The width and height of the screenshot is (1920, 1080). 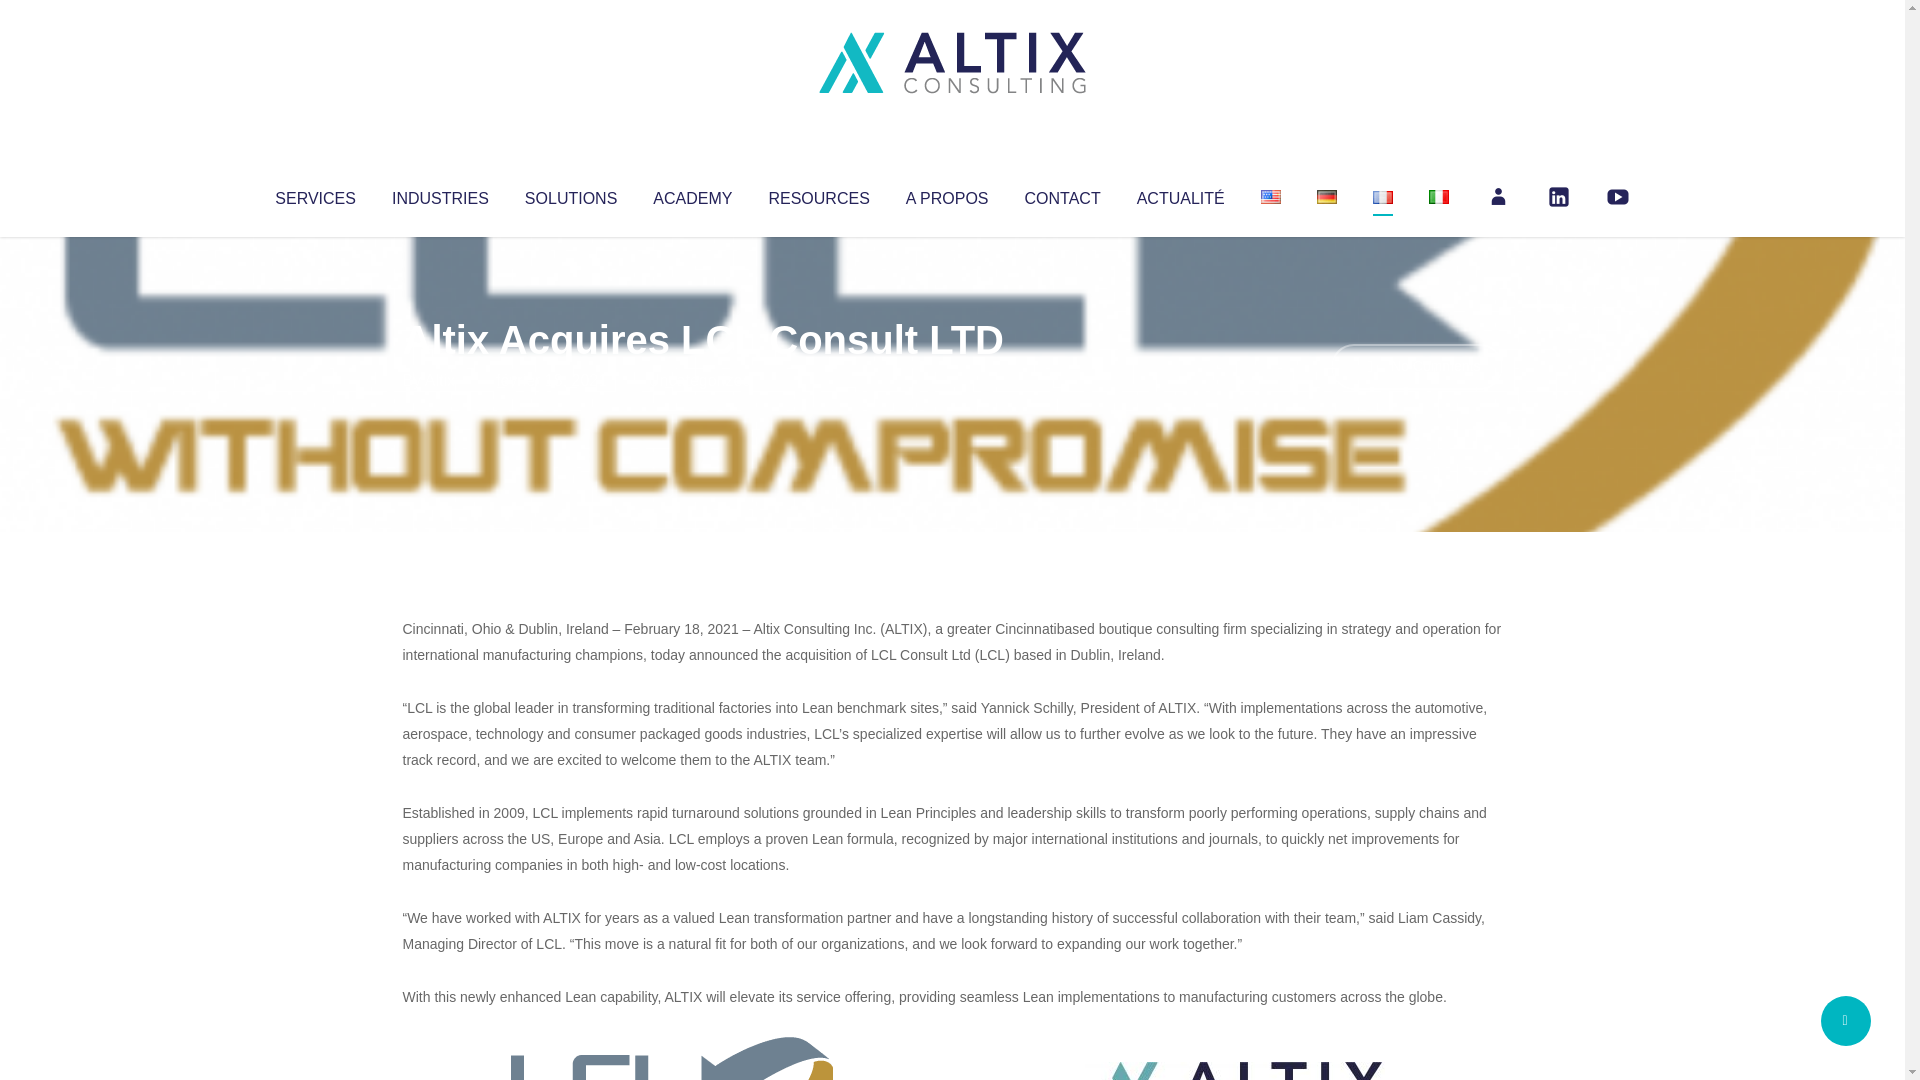 I want to click on No Comments, so click(x=1416, y=366).